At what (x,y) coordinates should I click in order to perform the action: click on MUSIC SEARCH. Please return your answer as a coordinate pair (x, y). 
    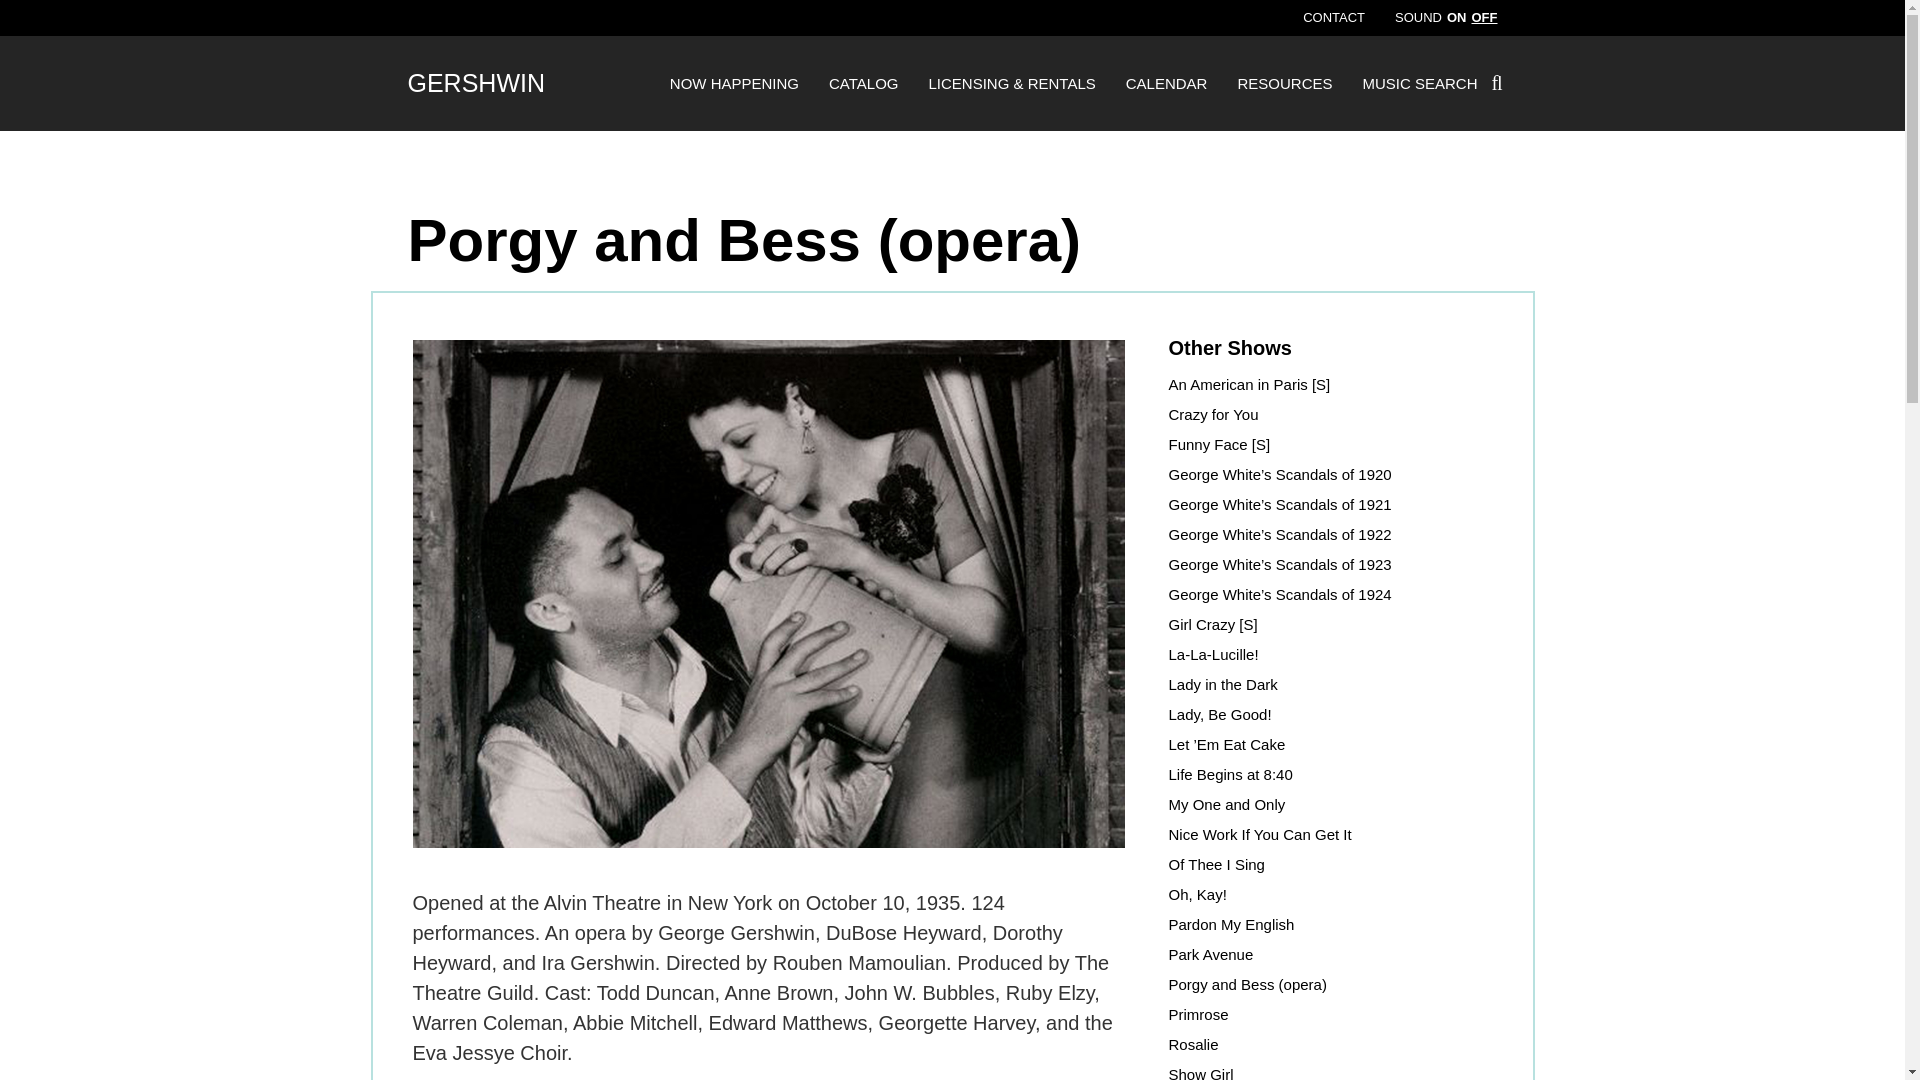
    Looking at the image, I should click on (1418, 82).